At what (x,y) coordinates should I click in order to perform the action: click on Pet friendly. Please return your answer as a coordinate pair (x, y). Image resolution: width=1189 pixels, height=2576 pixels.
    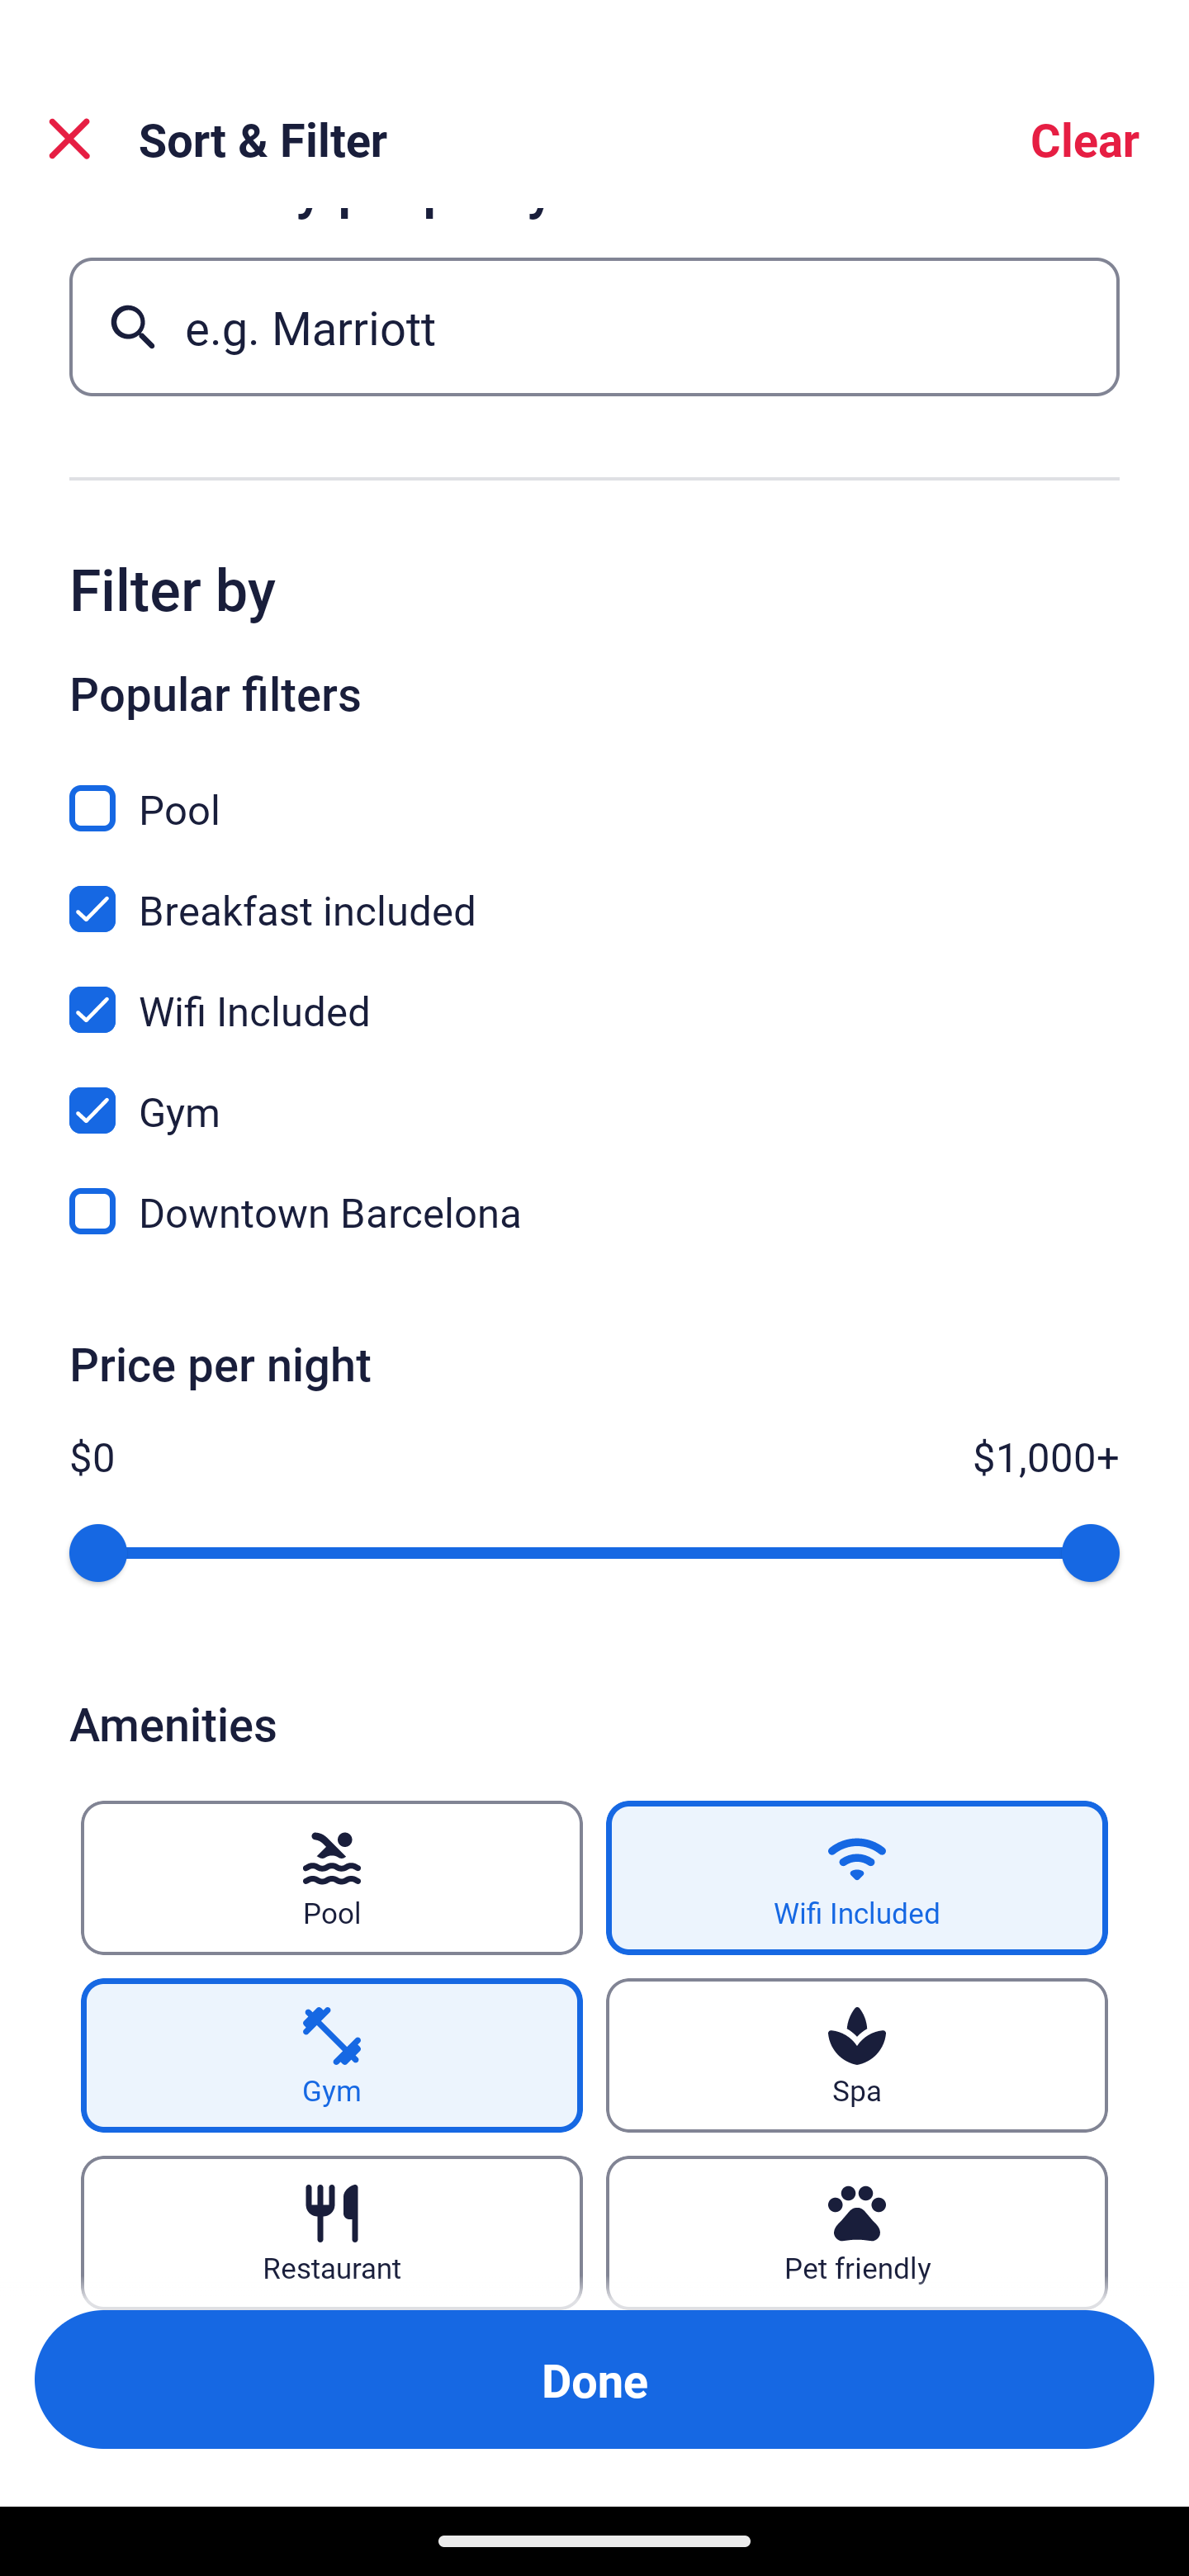
    Looking at the image, I should click on (857, 2233).